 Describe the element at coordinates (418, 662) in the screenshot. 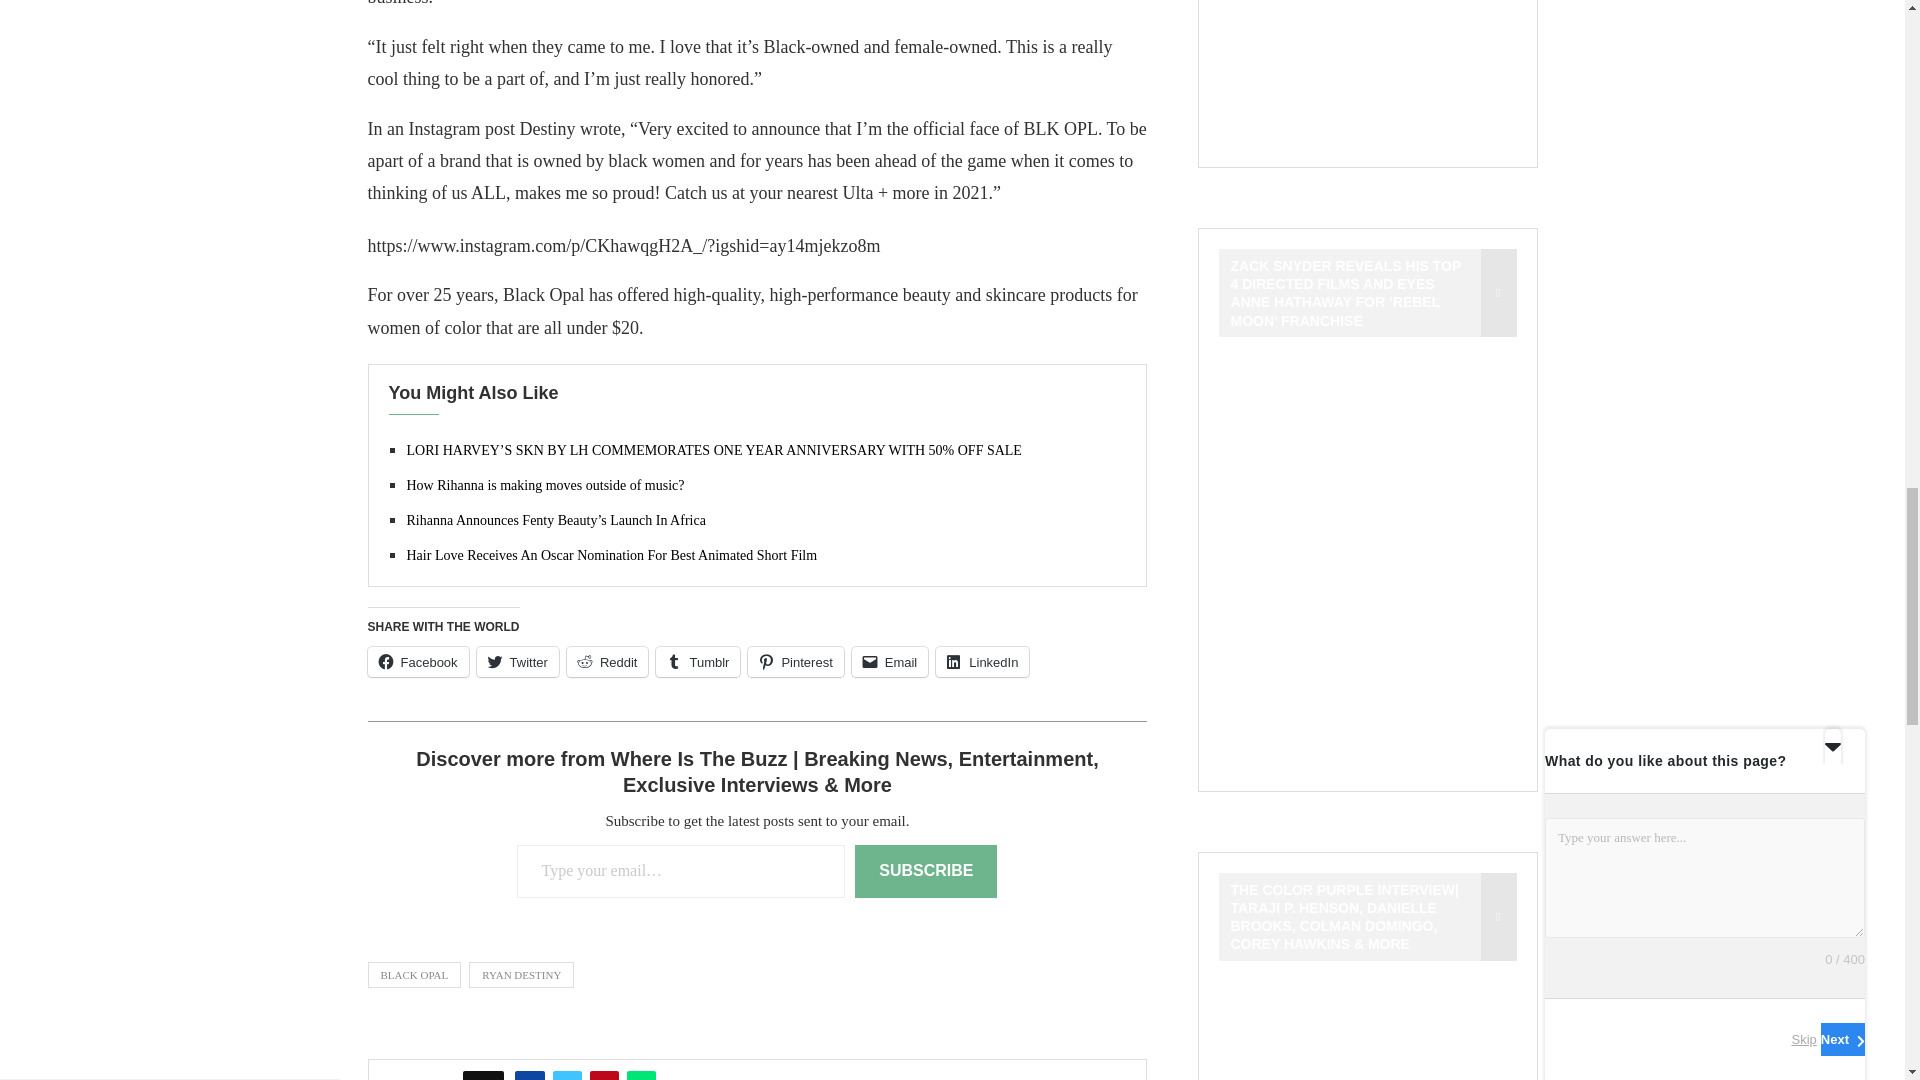

I see `Click to share on Facebook` at that location.